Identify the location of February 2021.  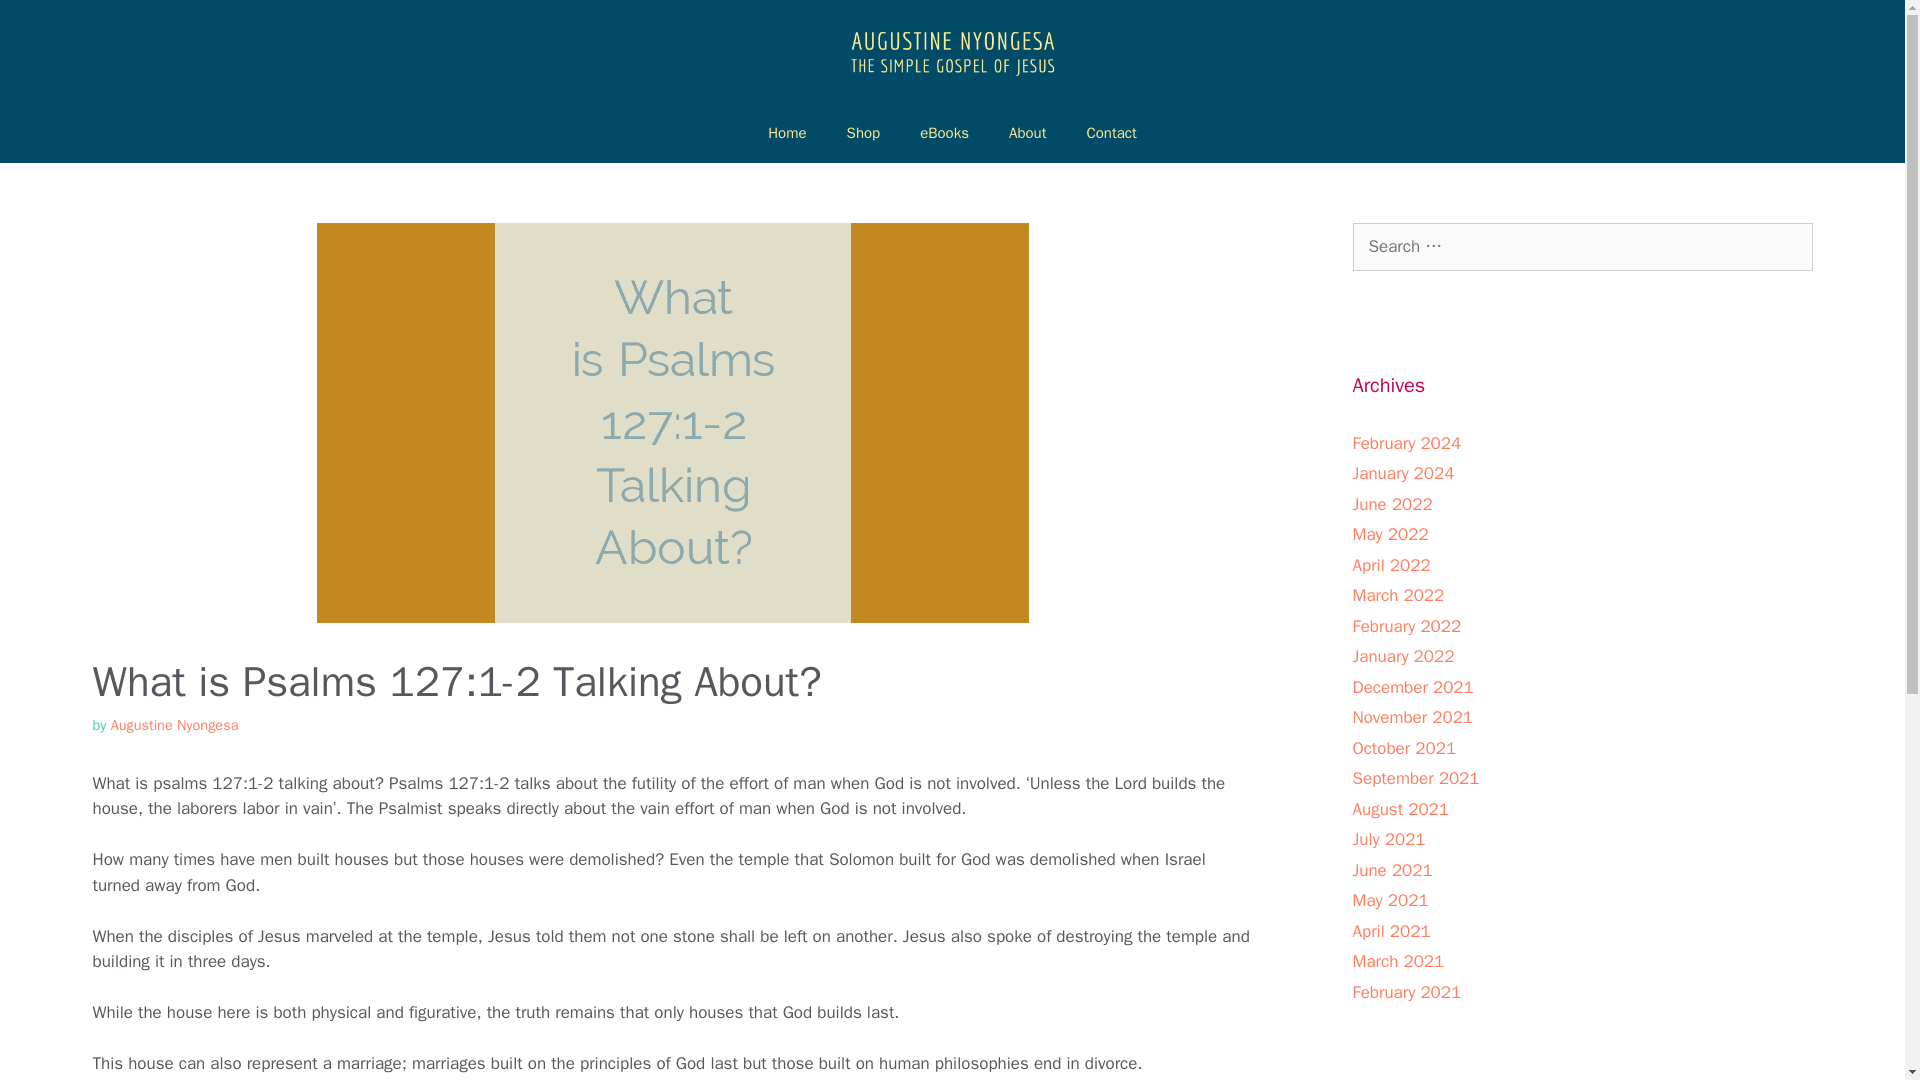
(1406, 992).